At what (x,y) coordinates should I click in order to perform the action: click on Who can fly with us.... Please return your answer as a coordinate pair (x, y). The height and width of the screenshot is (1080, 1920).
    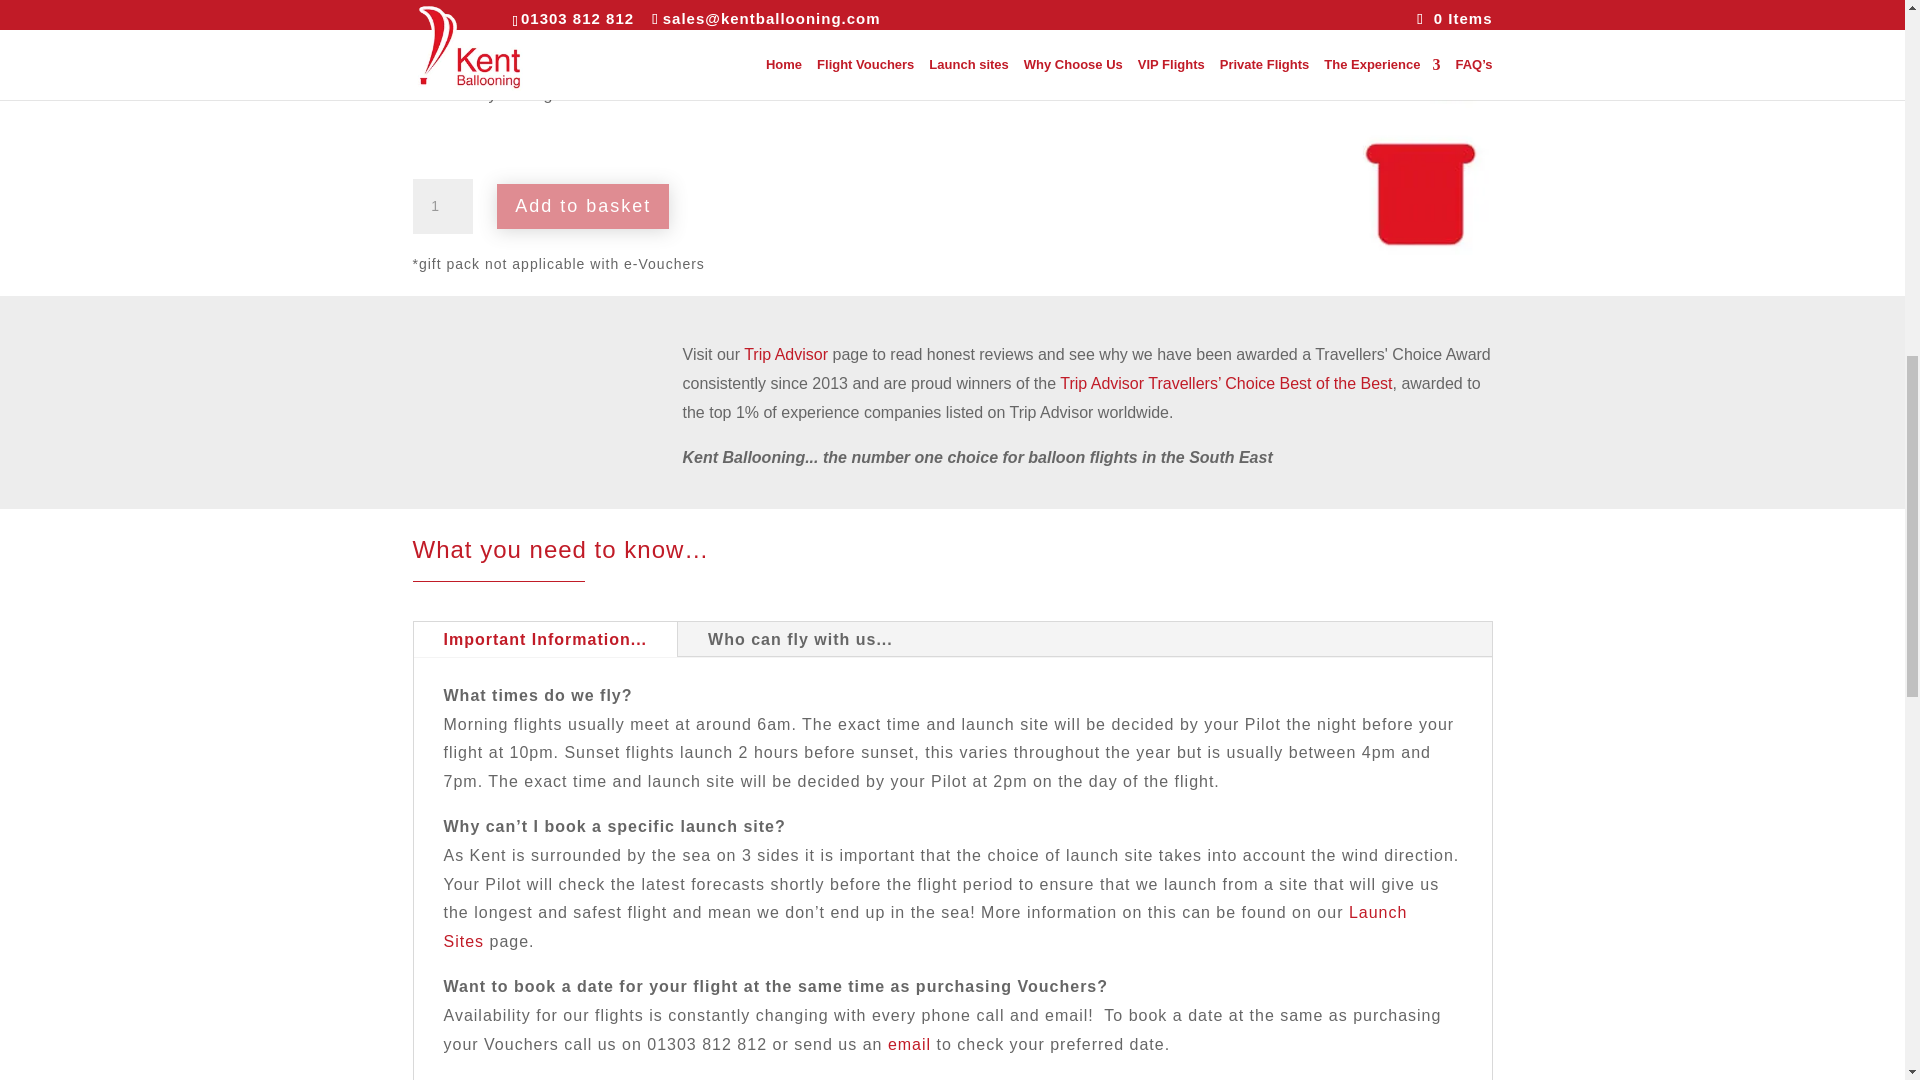
    Looking at the image, I should click on (800, 639).